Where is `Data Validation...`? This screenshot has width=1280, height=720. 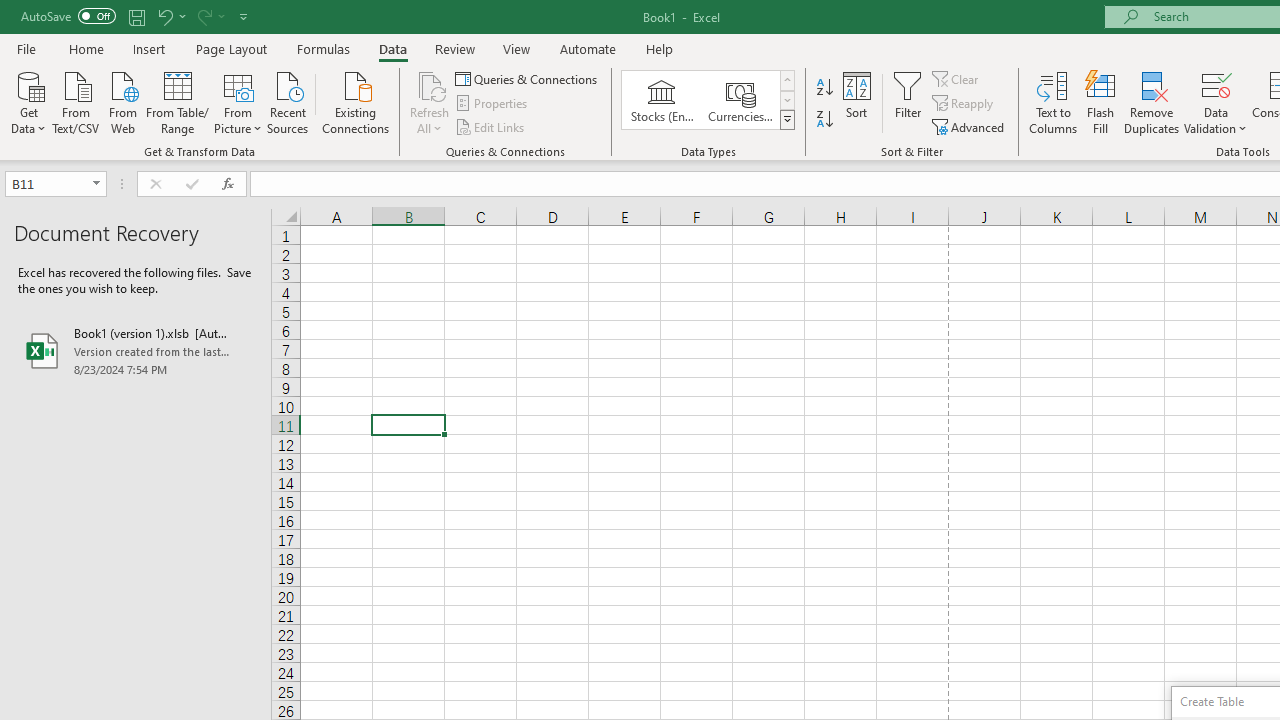
Data Validation... is located at coordinates (1216, 84).